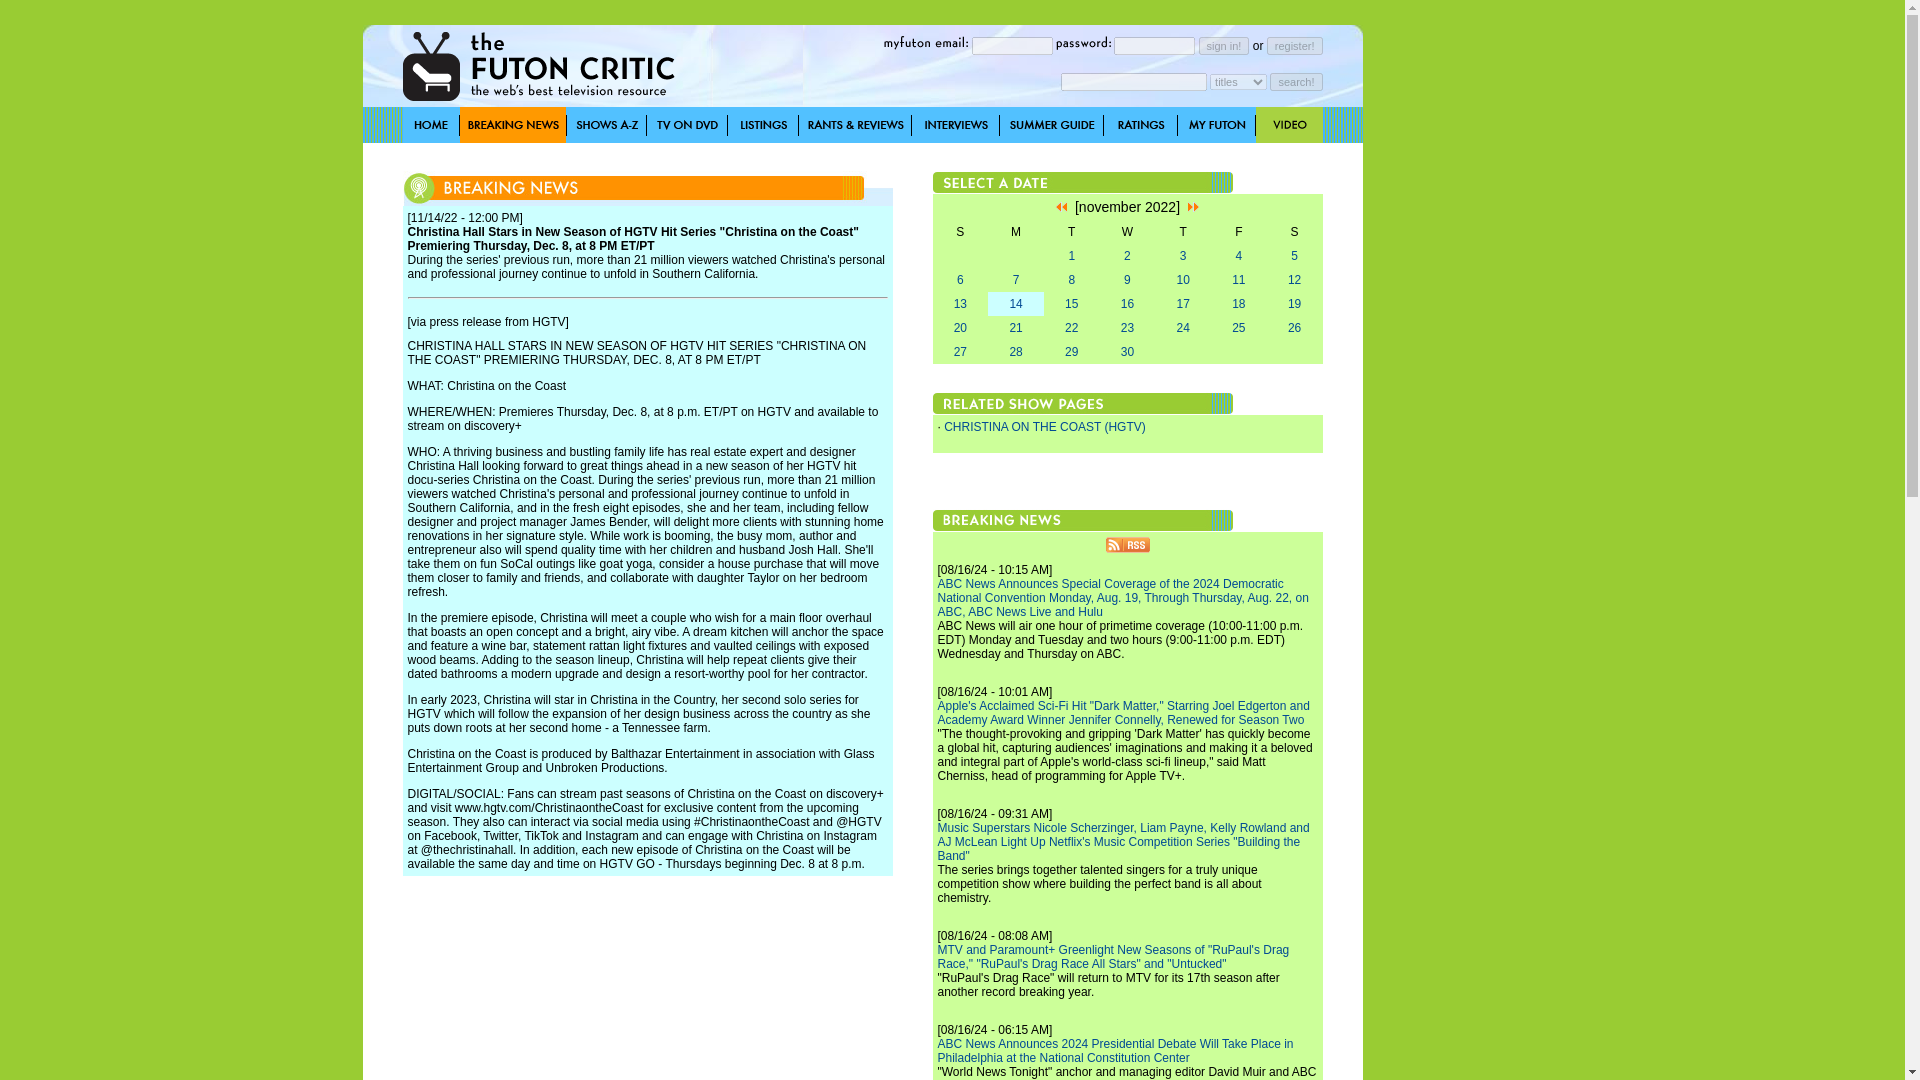 This screenshot has width=1920, height=1080. I want to click on 19, so click(1294, 304).